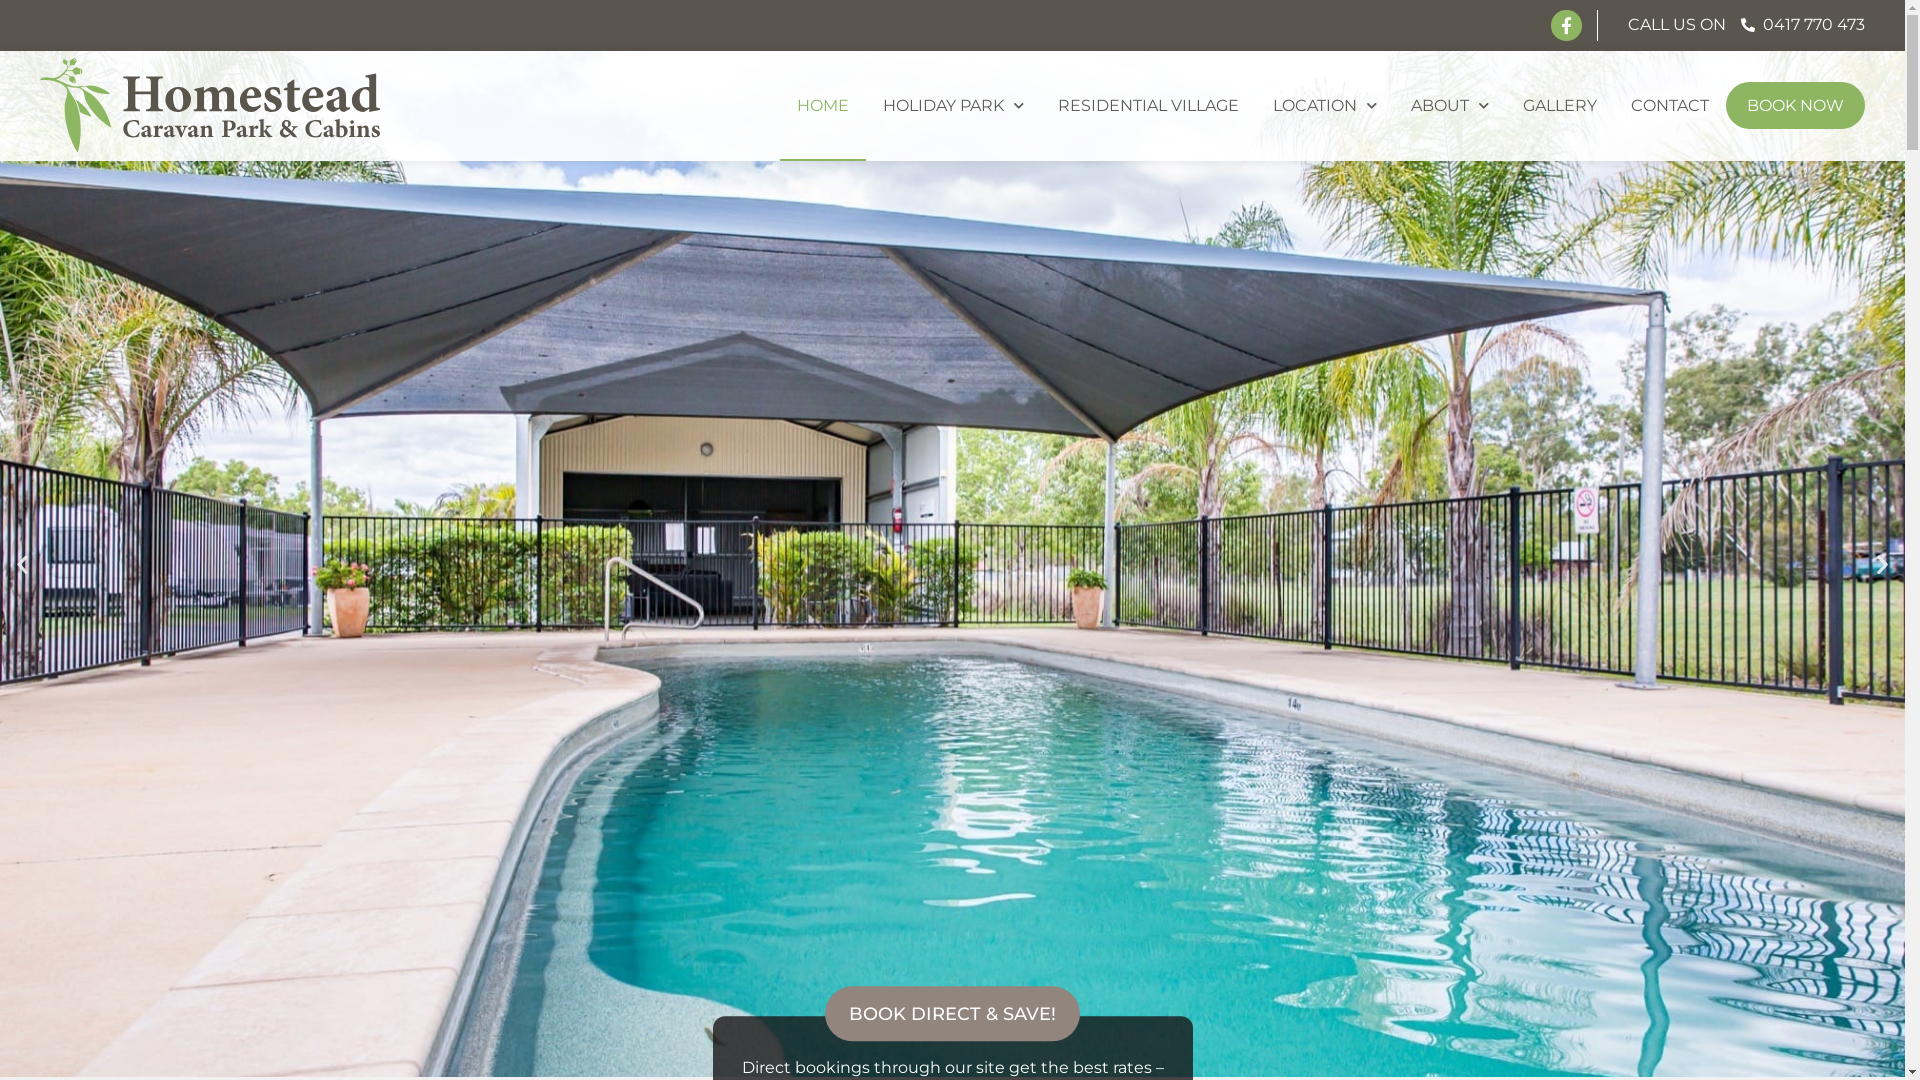 Image resolution: width=1920 pixels, height=1080 pixels. What do you see at coordinates (1325, 106) in the screenshot?
I see `LOCATION` at bounding box center [1325, 106].